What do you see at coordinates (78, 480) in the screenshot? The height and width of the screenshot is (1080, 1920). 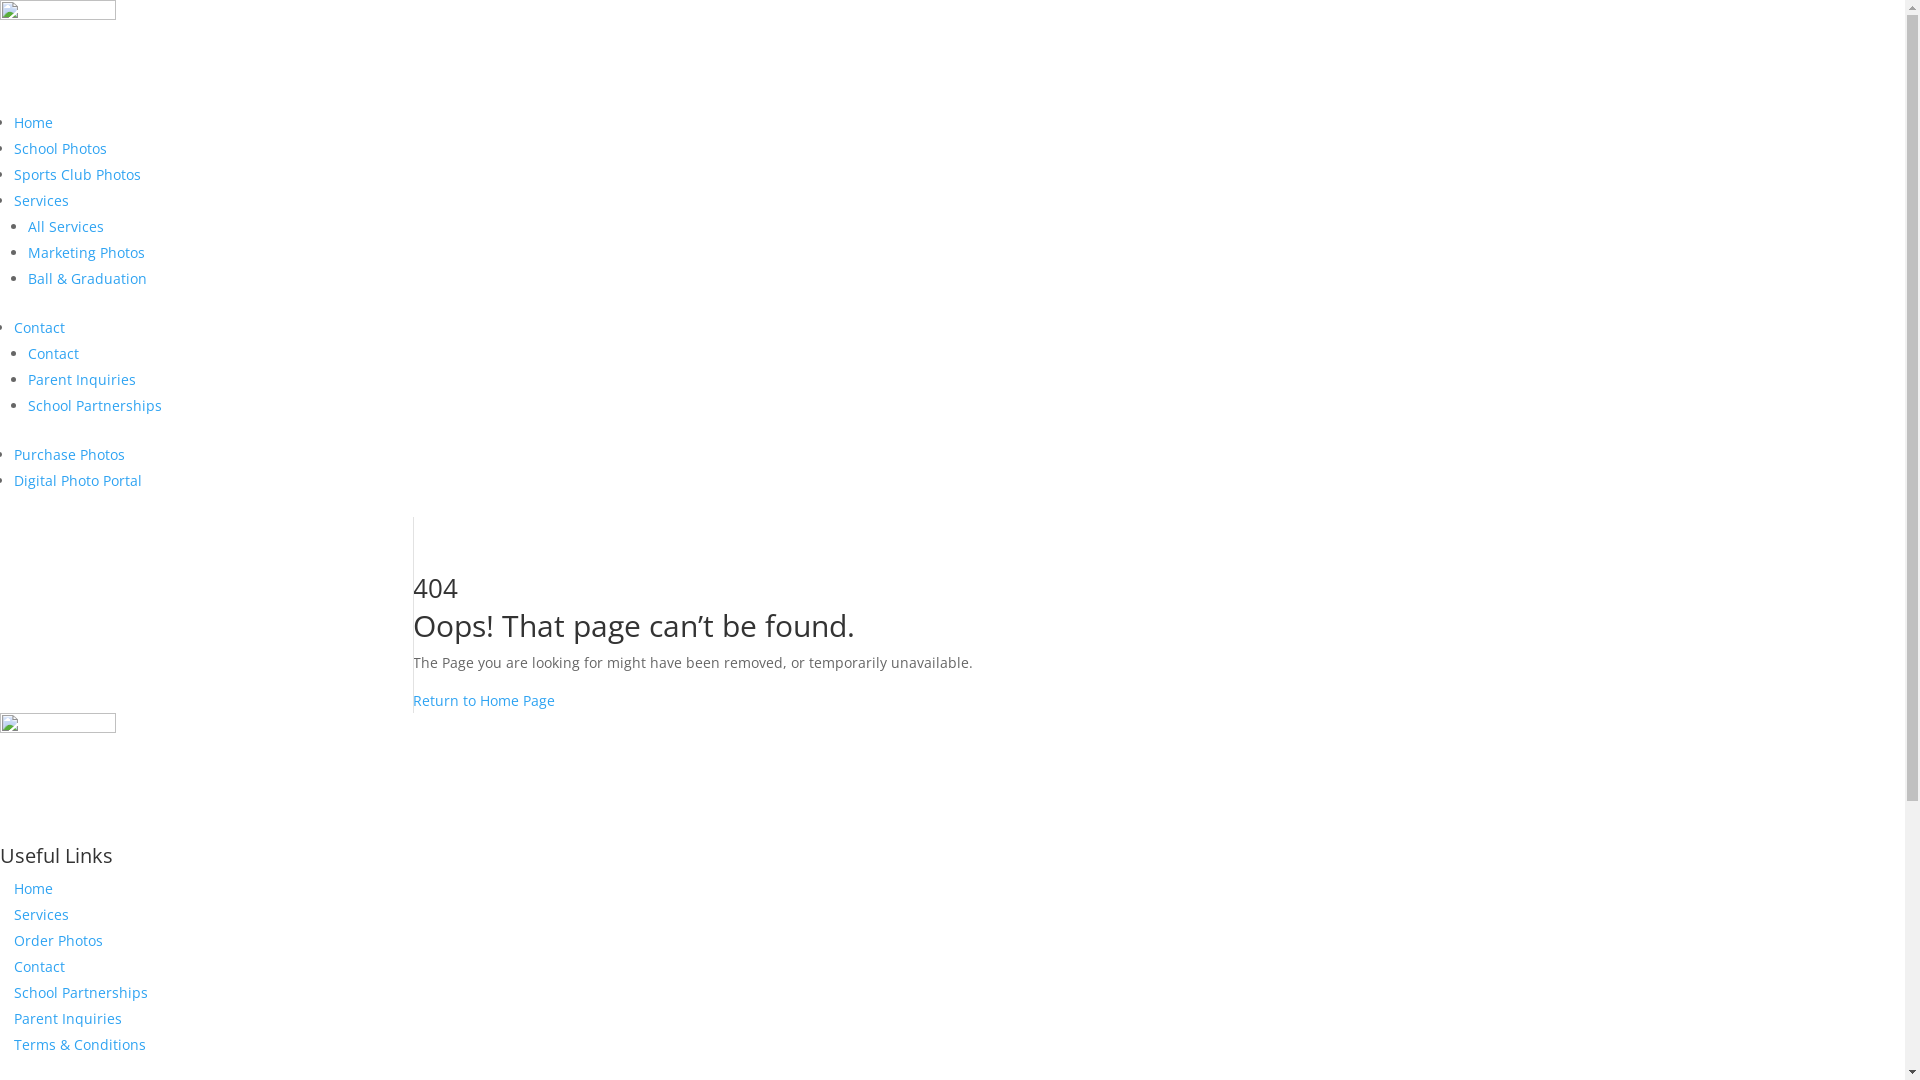 I see `Digital Photo Portal` at bounding box center [78, 480].